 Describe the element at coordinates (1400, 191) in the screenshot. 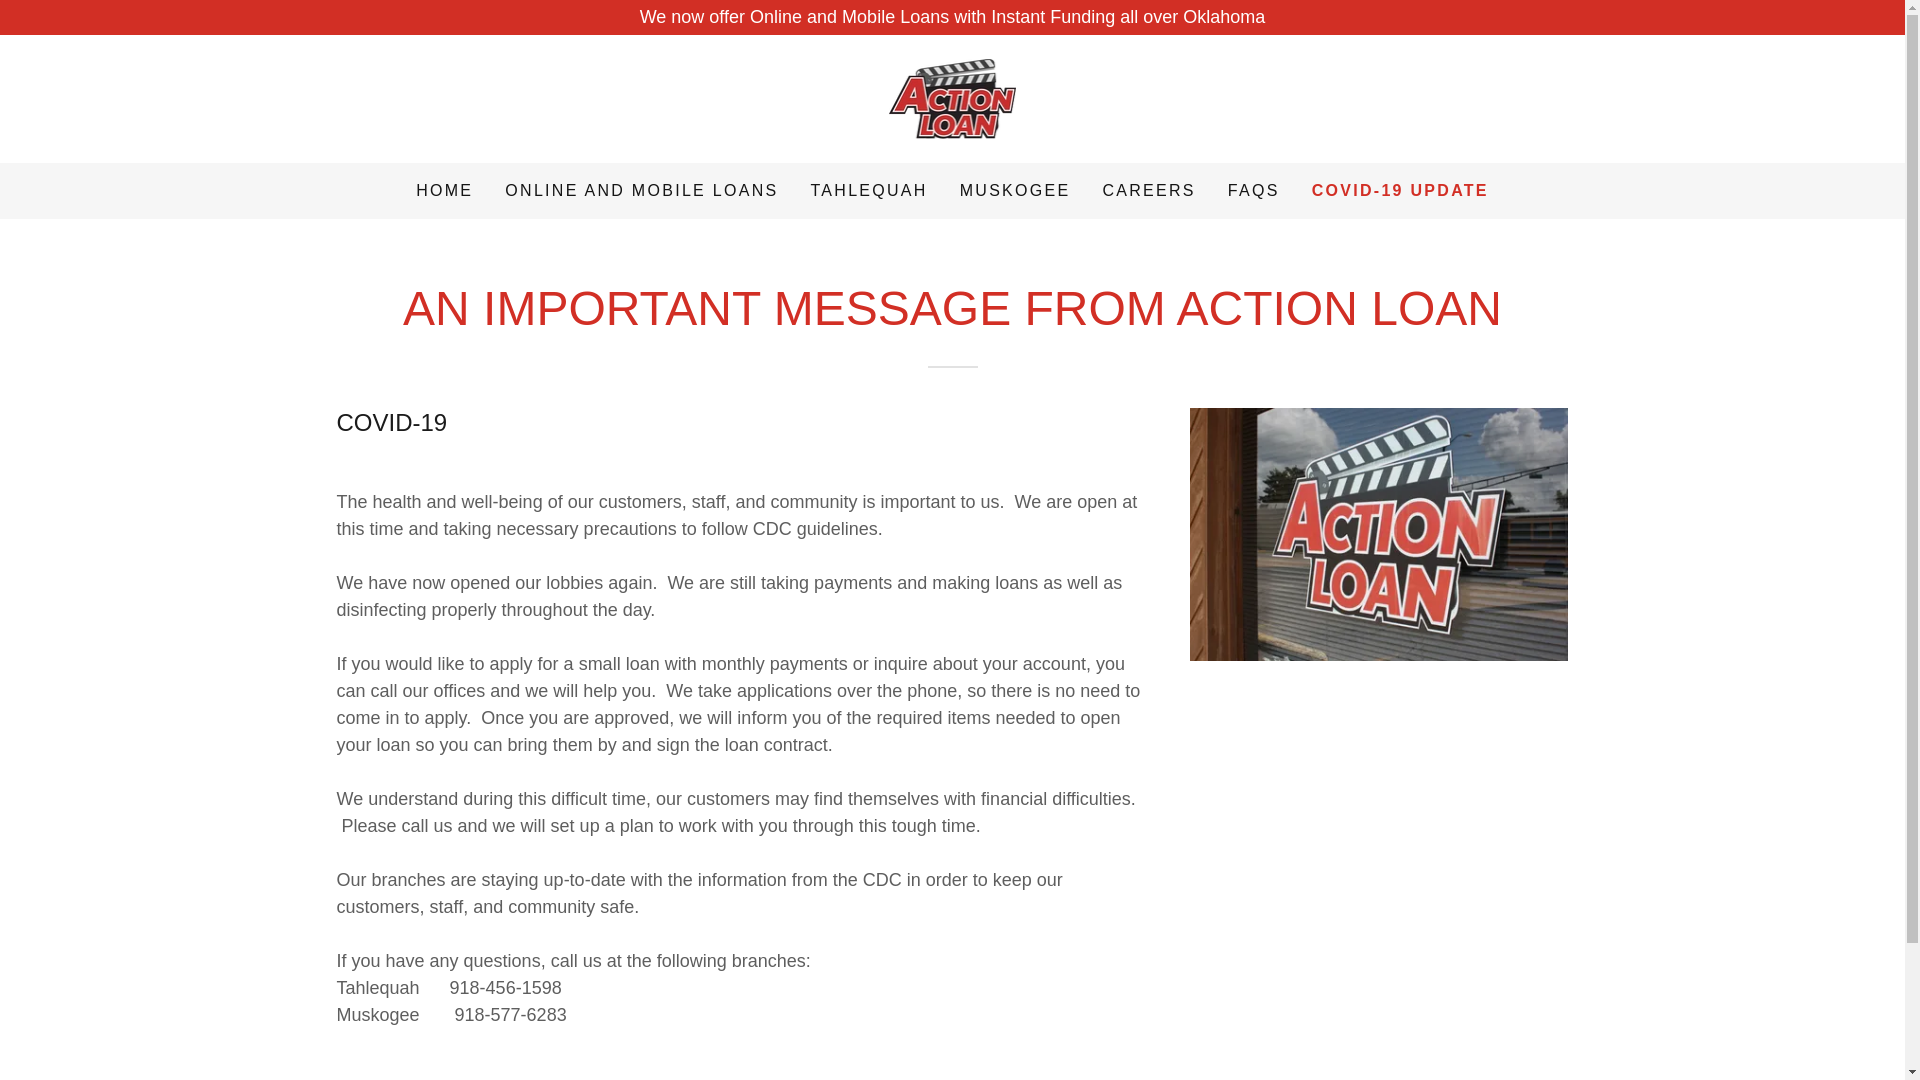

I see `COVID-19 UPDATE` at that location.